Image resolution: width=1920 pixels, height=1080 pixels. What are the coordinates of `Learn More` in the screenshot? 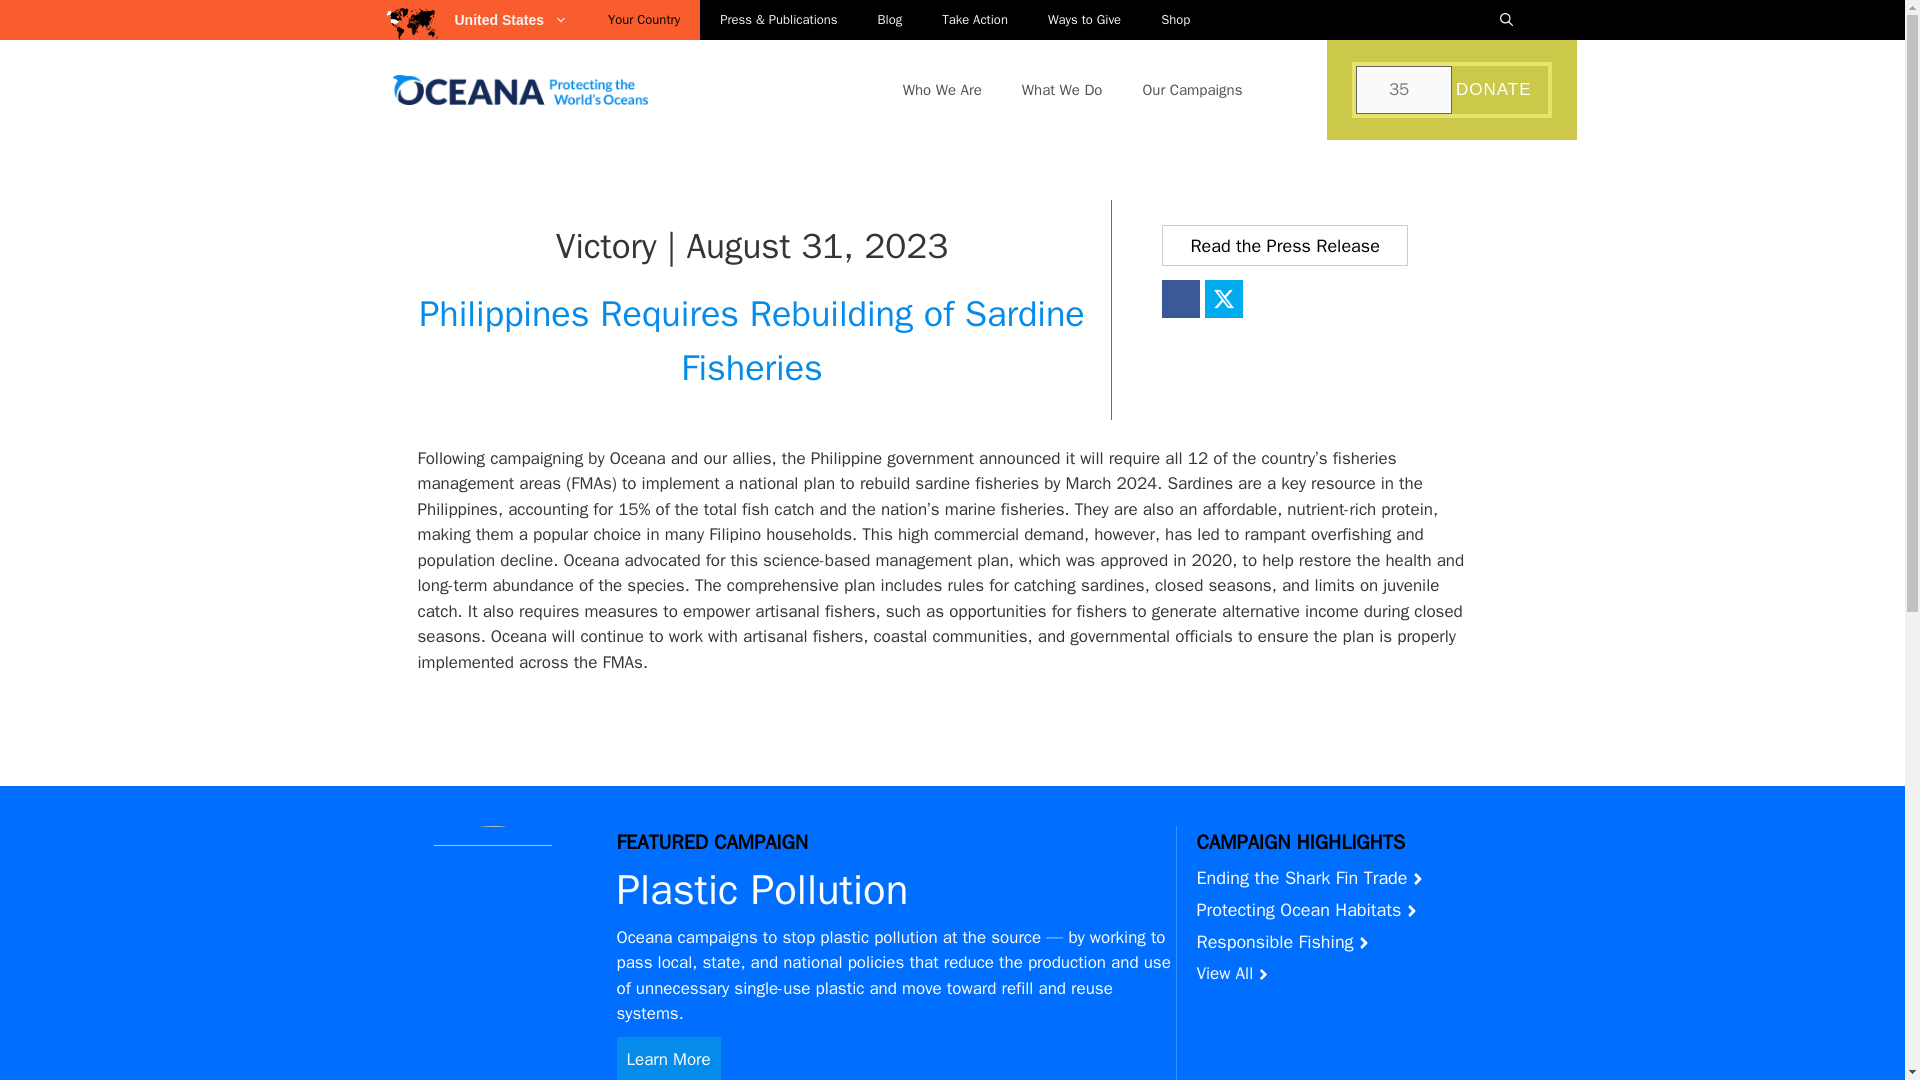 It's located at (668, 1058).